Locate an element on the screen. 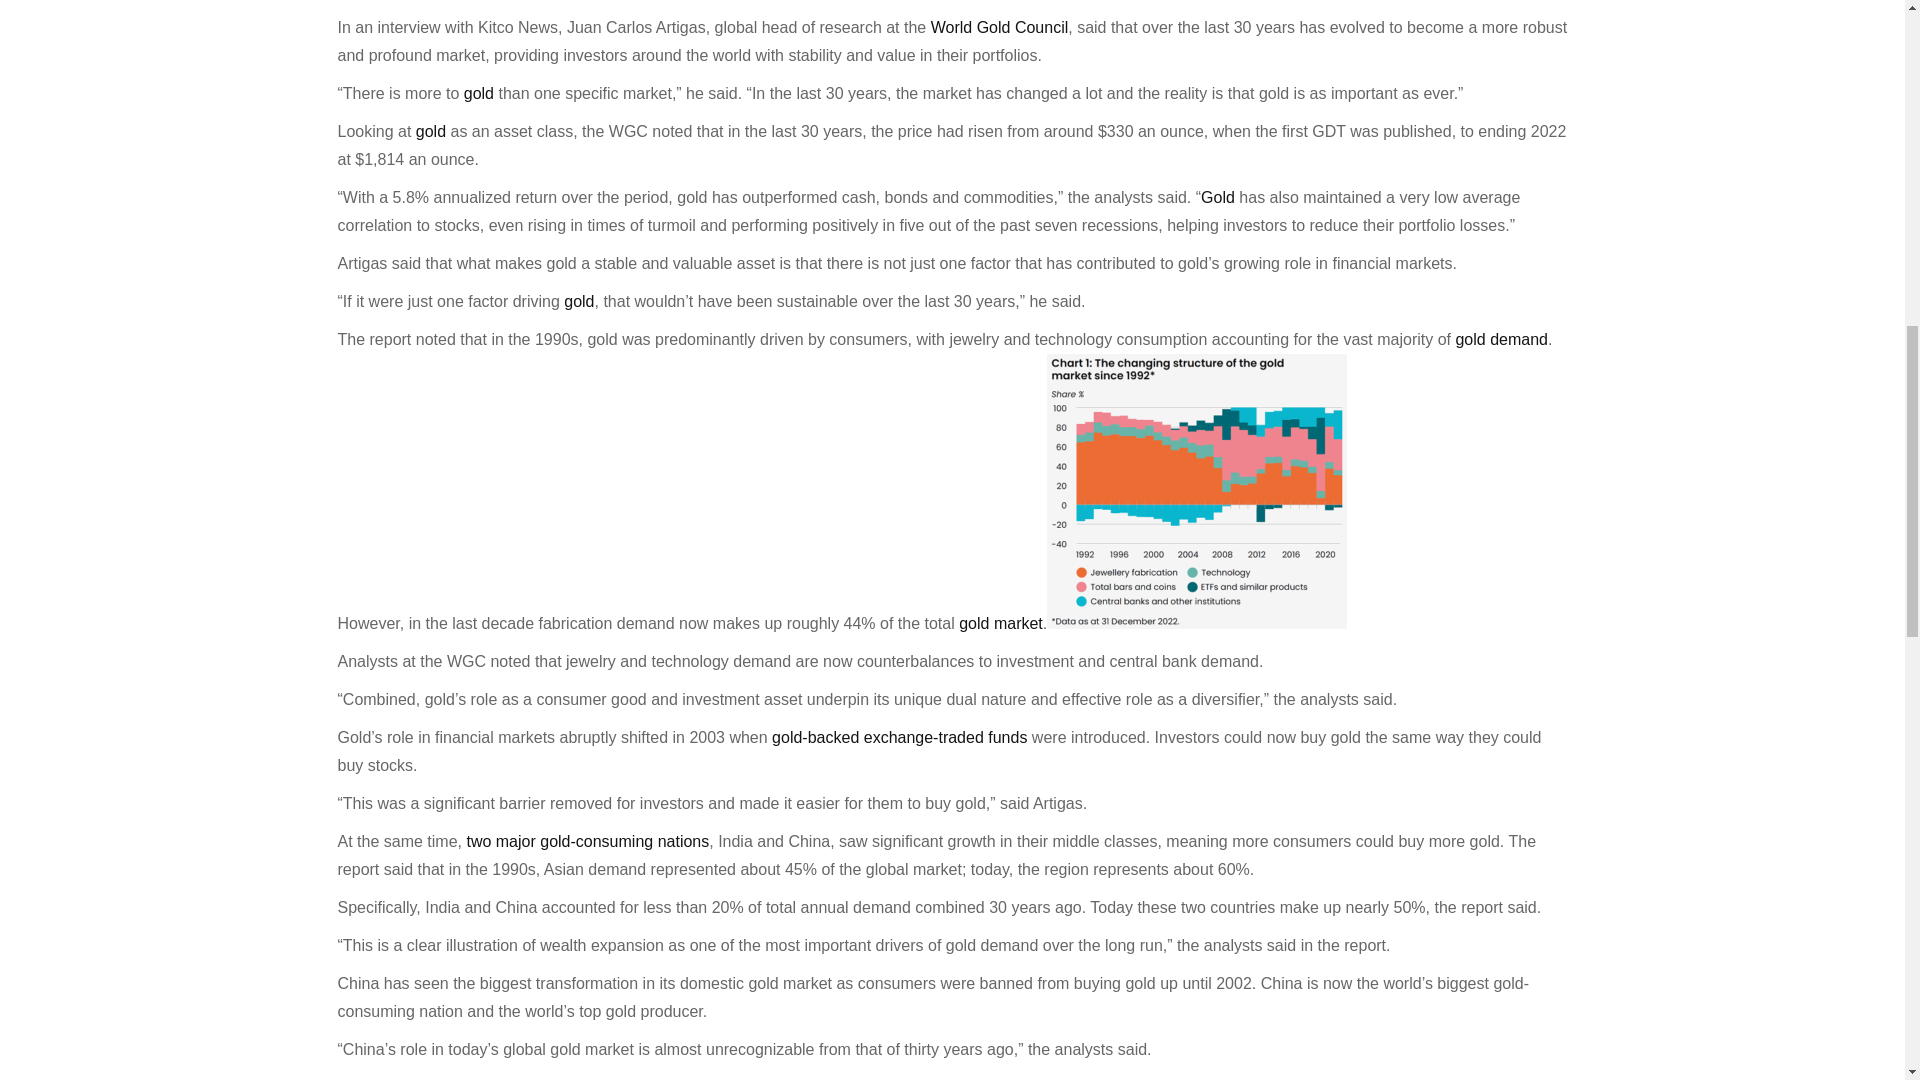 Image resolution: width=1920 pixels, height=1080 pixels. two major gold-consuming nations is located at coordinates (585, 840).